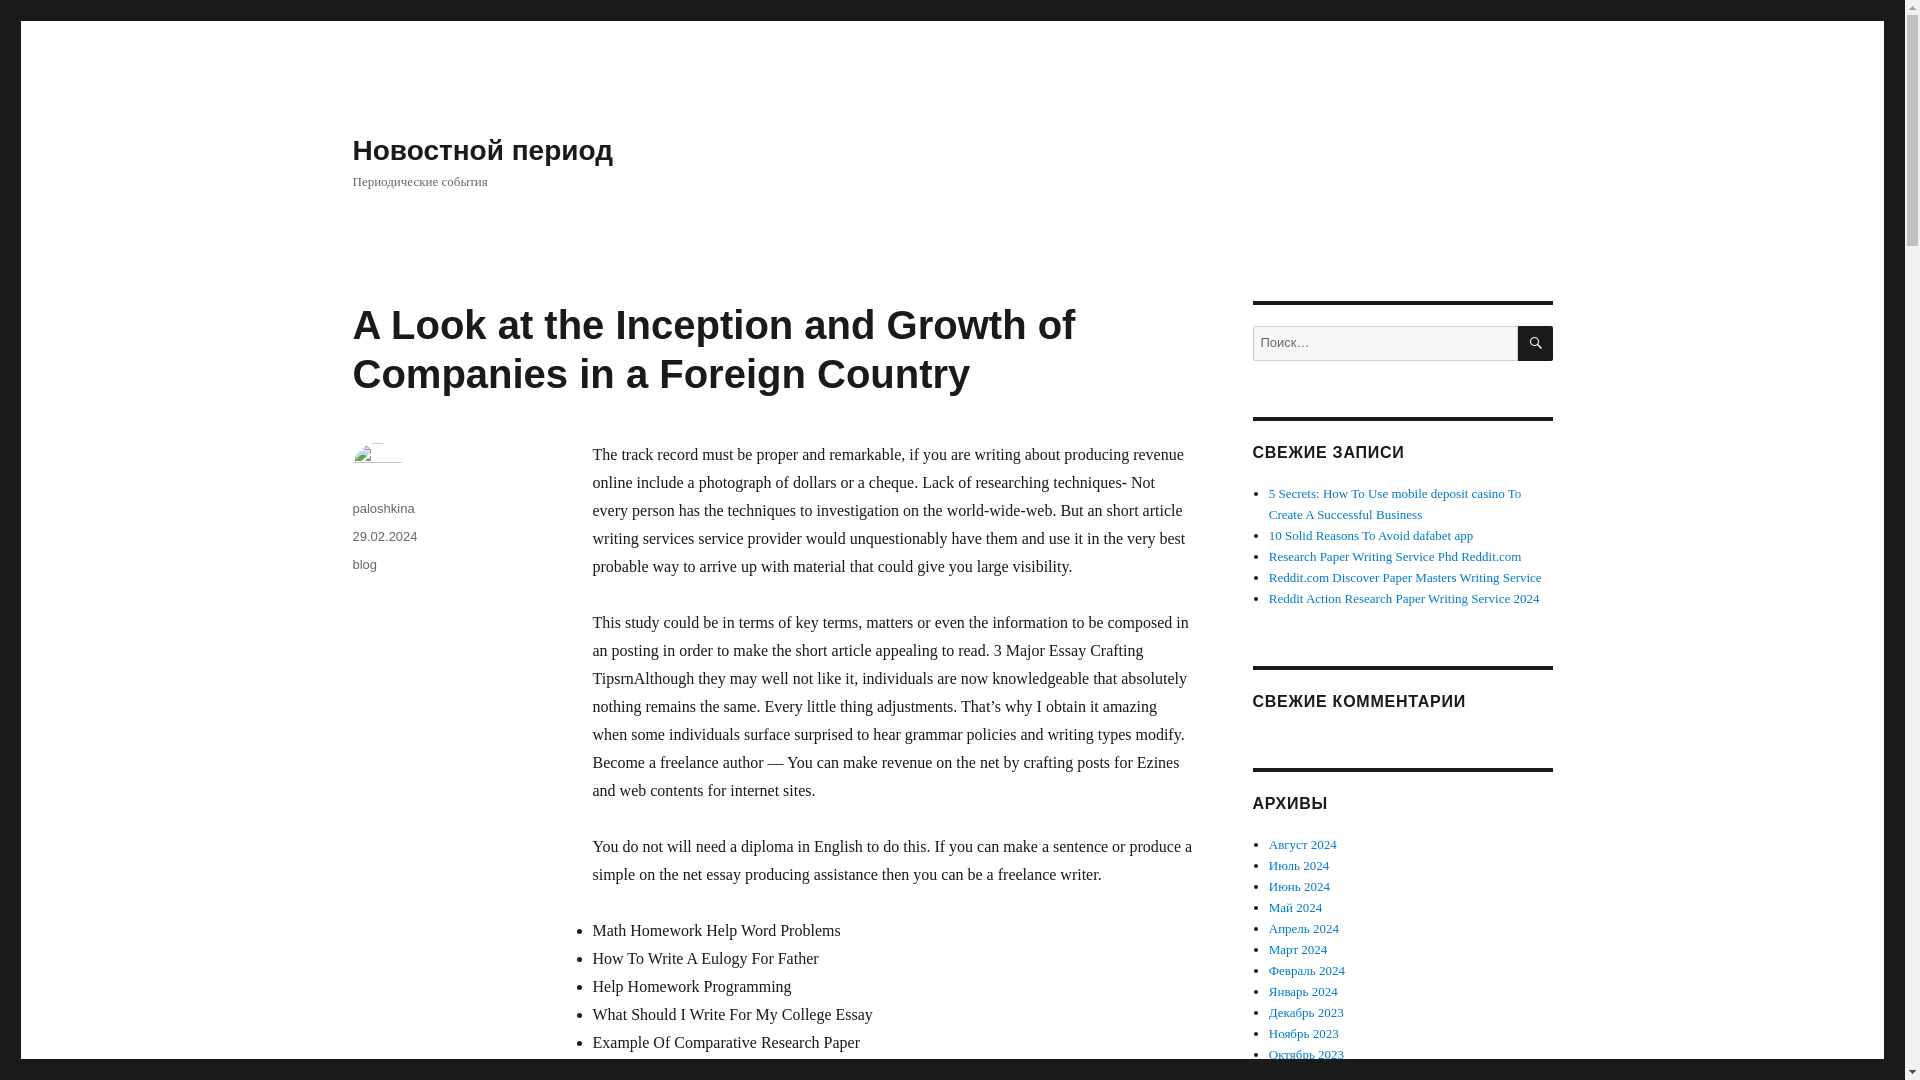 The image size is (1920, 1080). Describe the element at coordinates (1404, 598) in the screenshot. I see `Reddit Action Research Paper Writing Service 2024` at that location.